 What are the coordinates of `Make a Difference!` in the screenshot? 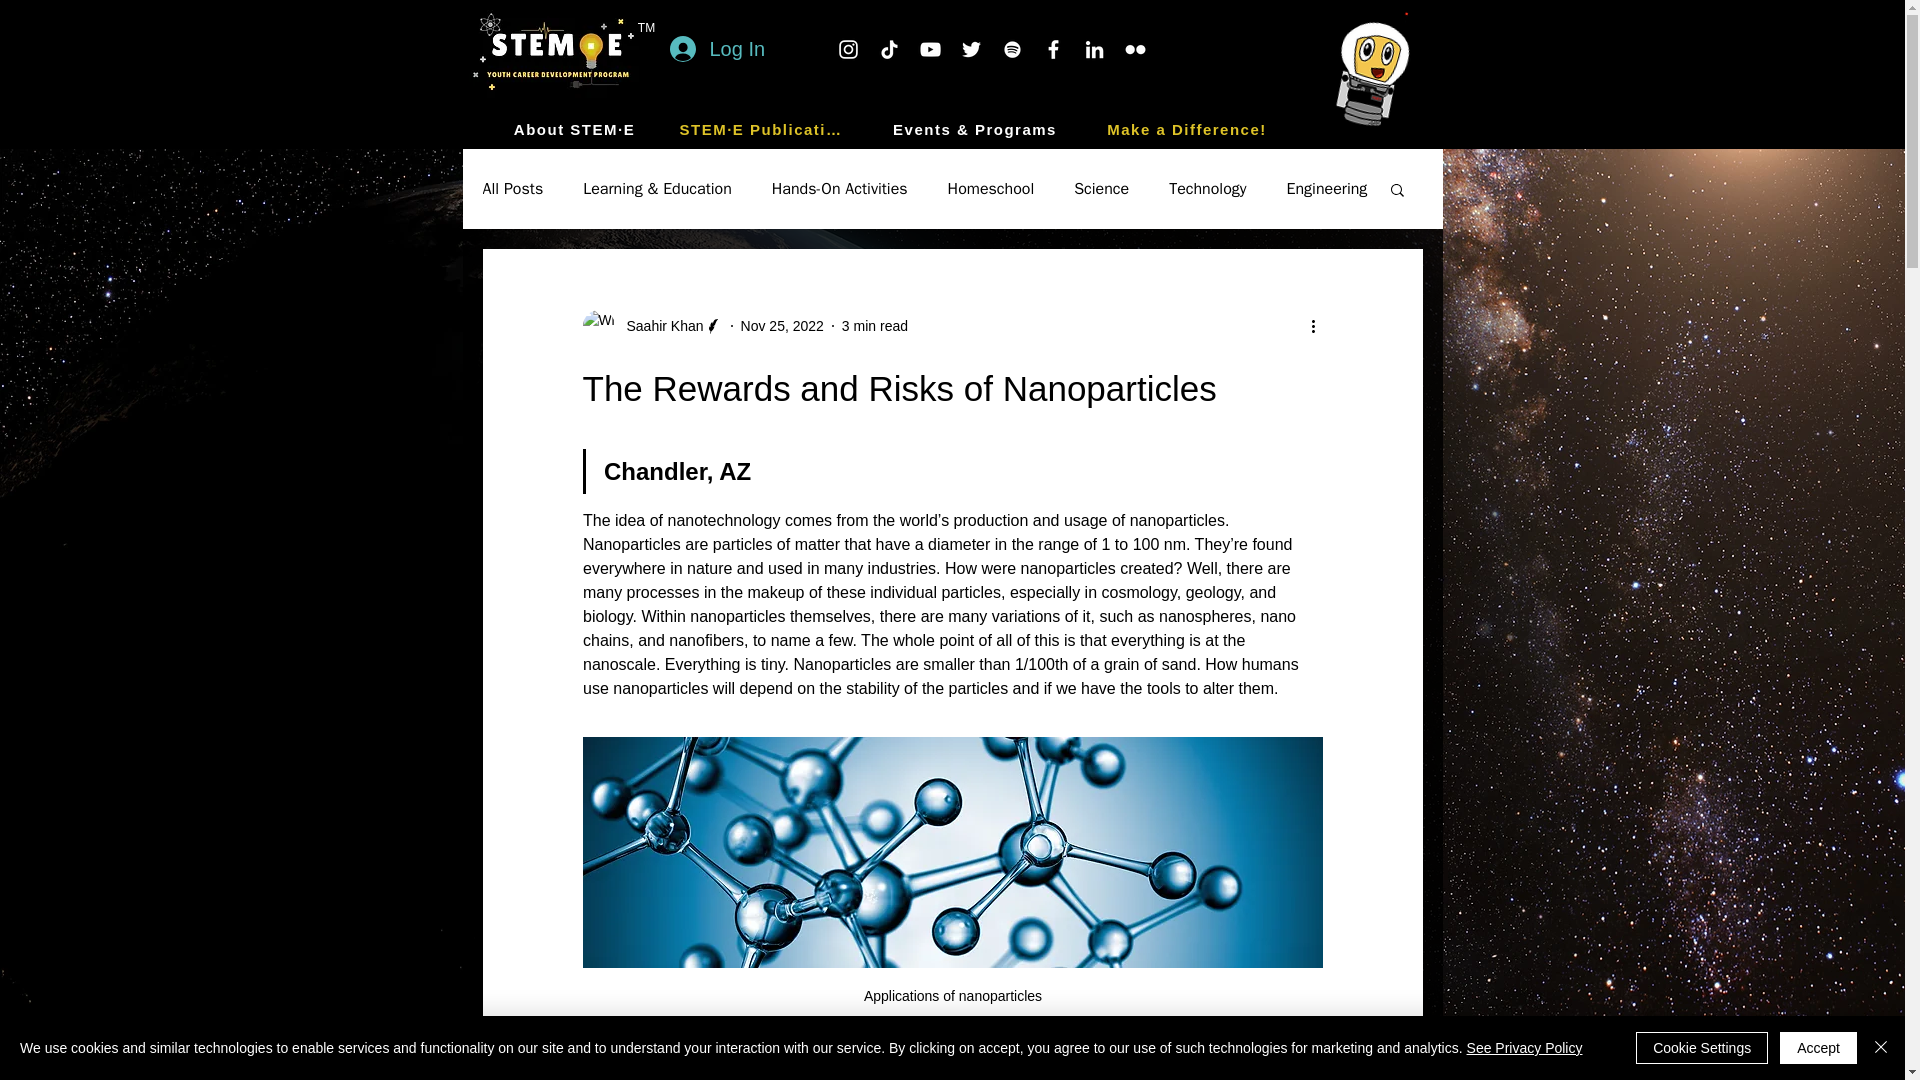 It's located at (1189, 128).